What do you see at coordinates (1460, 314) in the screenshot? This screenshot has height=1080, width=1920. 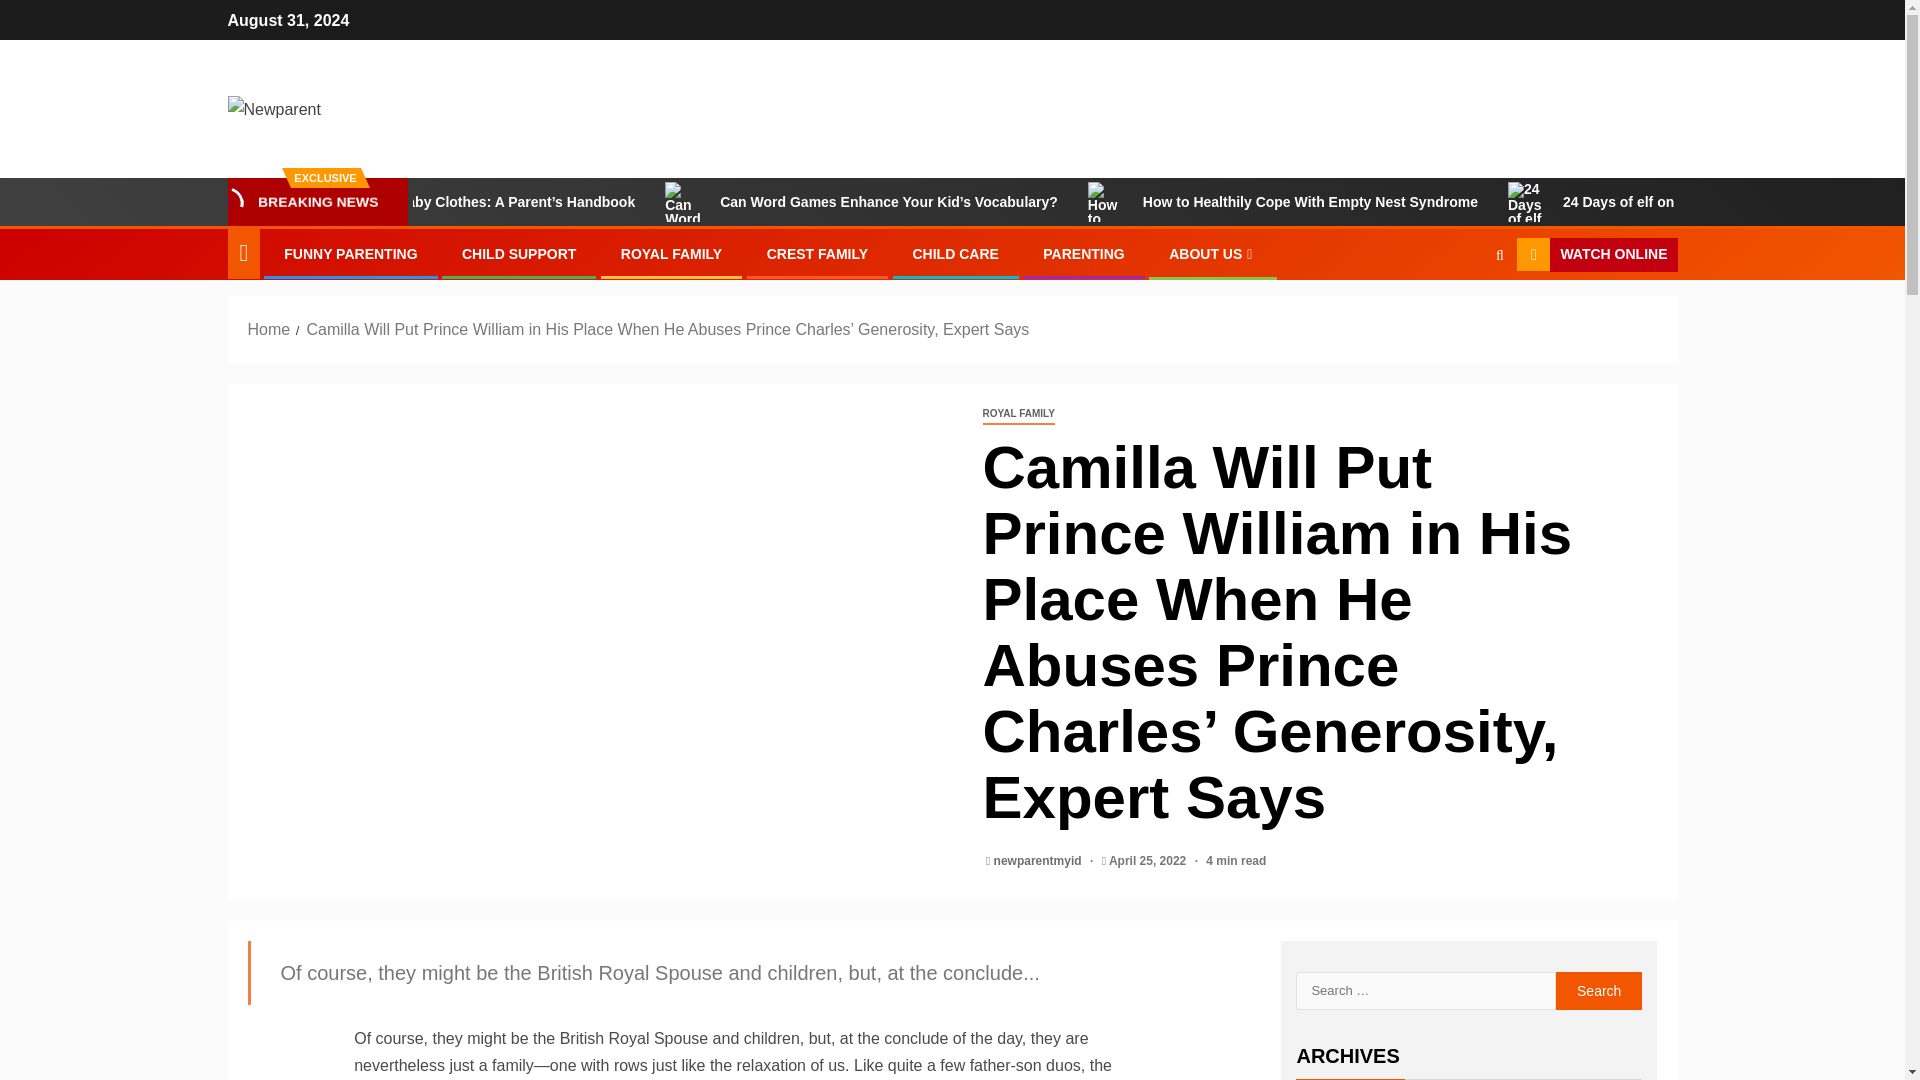 I see `Search` at bounding box center [1460, 314].